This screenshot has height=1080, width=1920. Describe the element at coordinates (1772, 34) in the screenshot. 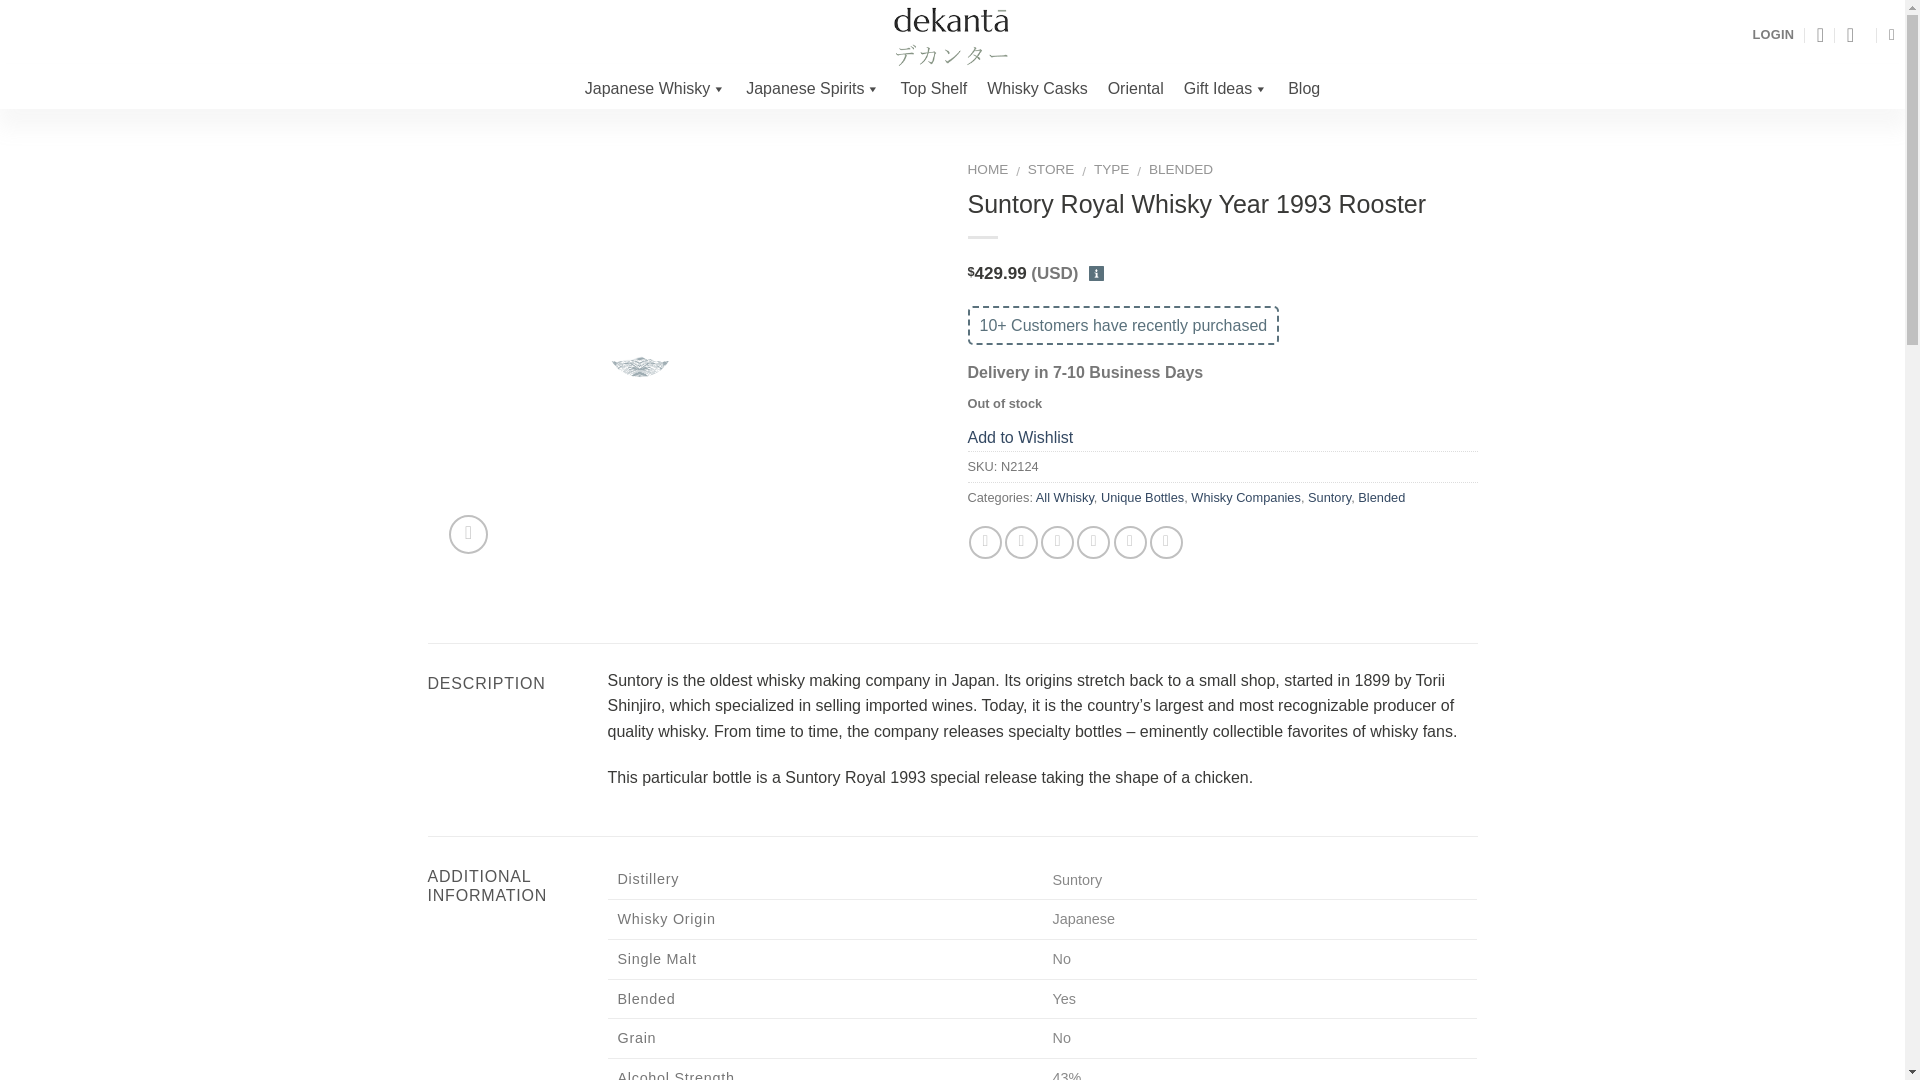

I see `LOGIN` at that location.